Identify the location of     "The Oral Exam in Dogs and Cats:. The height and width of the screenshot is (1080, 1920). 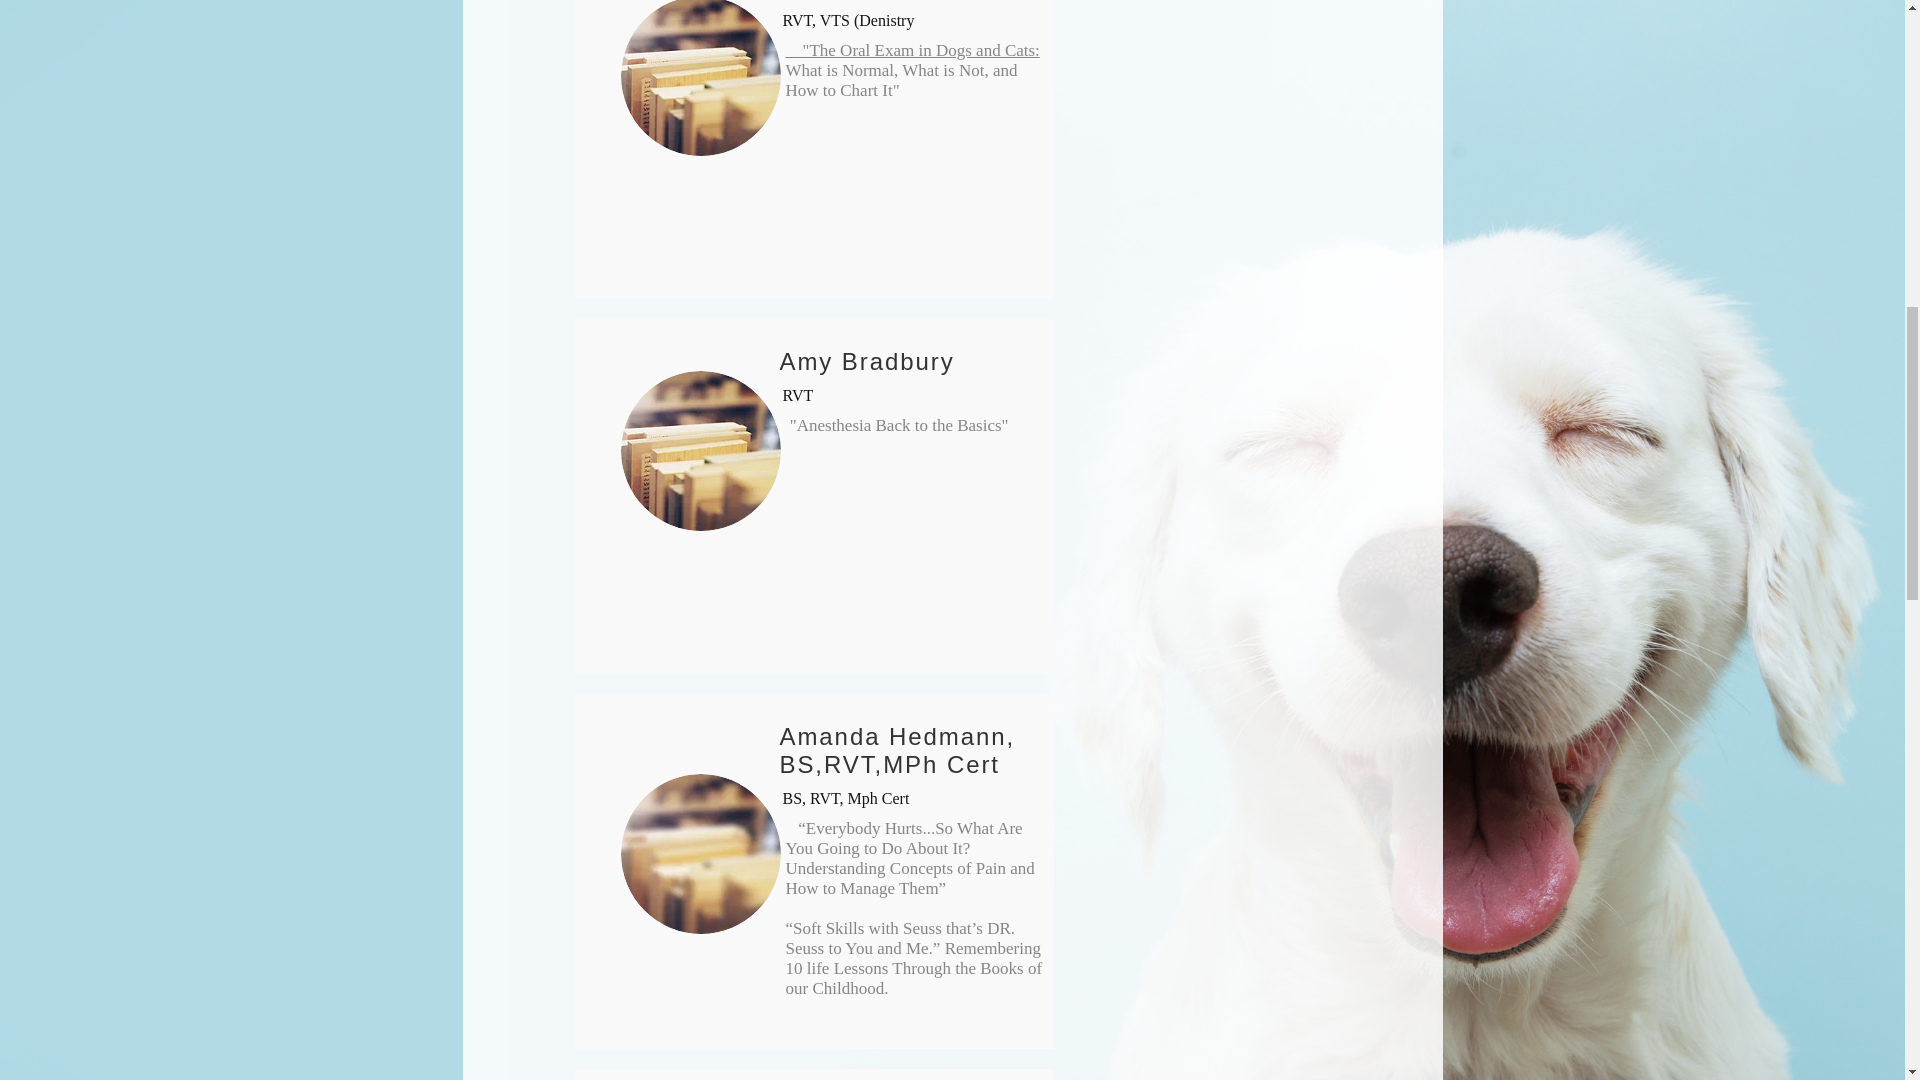
(912, 50).